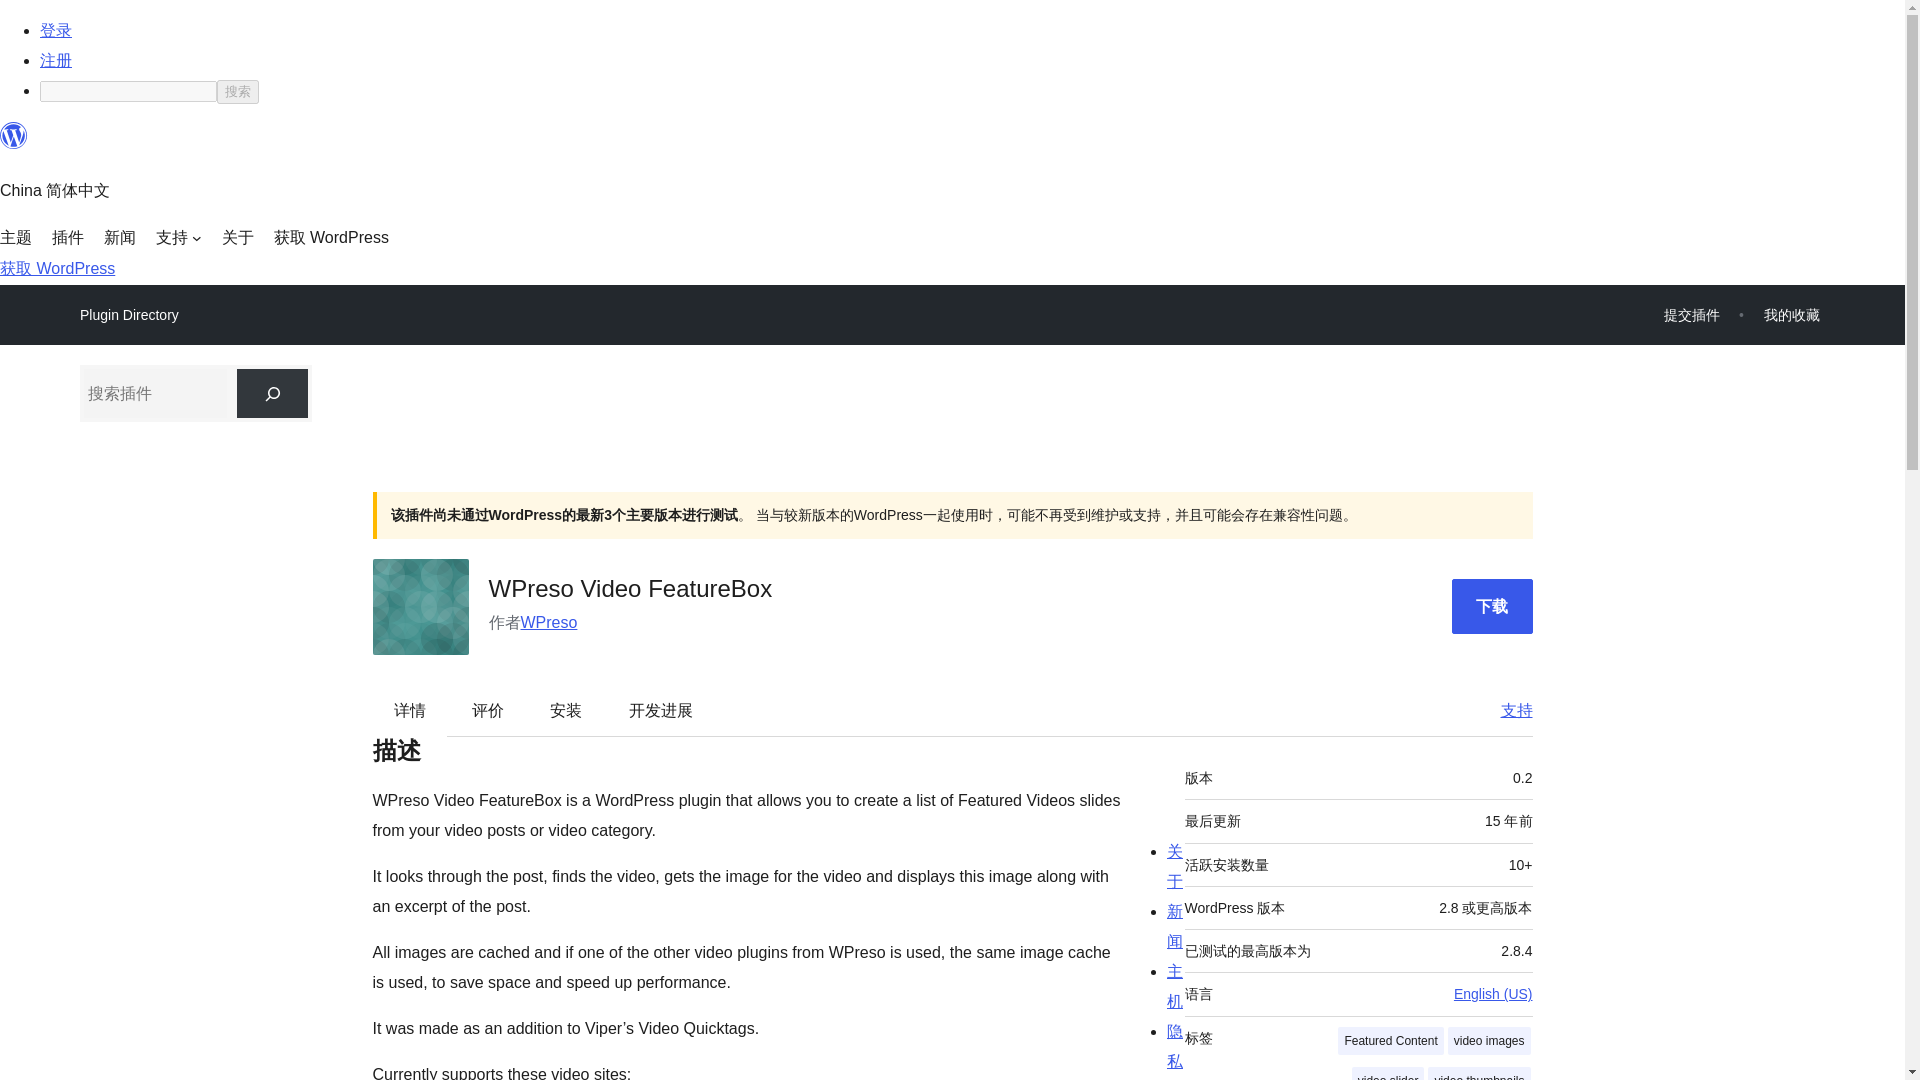 Image resolution: width=1920 pixels, height=1080 pixels. Describe the element at coordinates (14, 136) in the screenshot. I see `WordPress.org` at that location.